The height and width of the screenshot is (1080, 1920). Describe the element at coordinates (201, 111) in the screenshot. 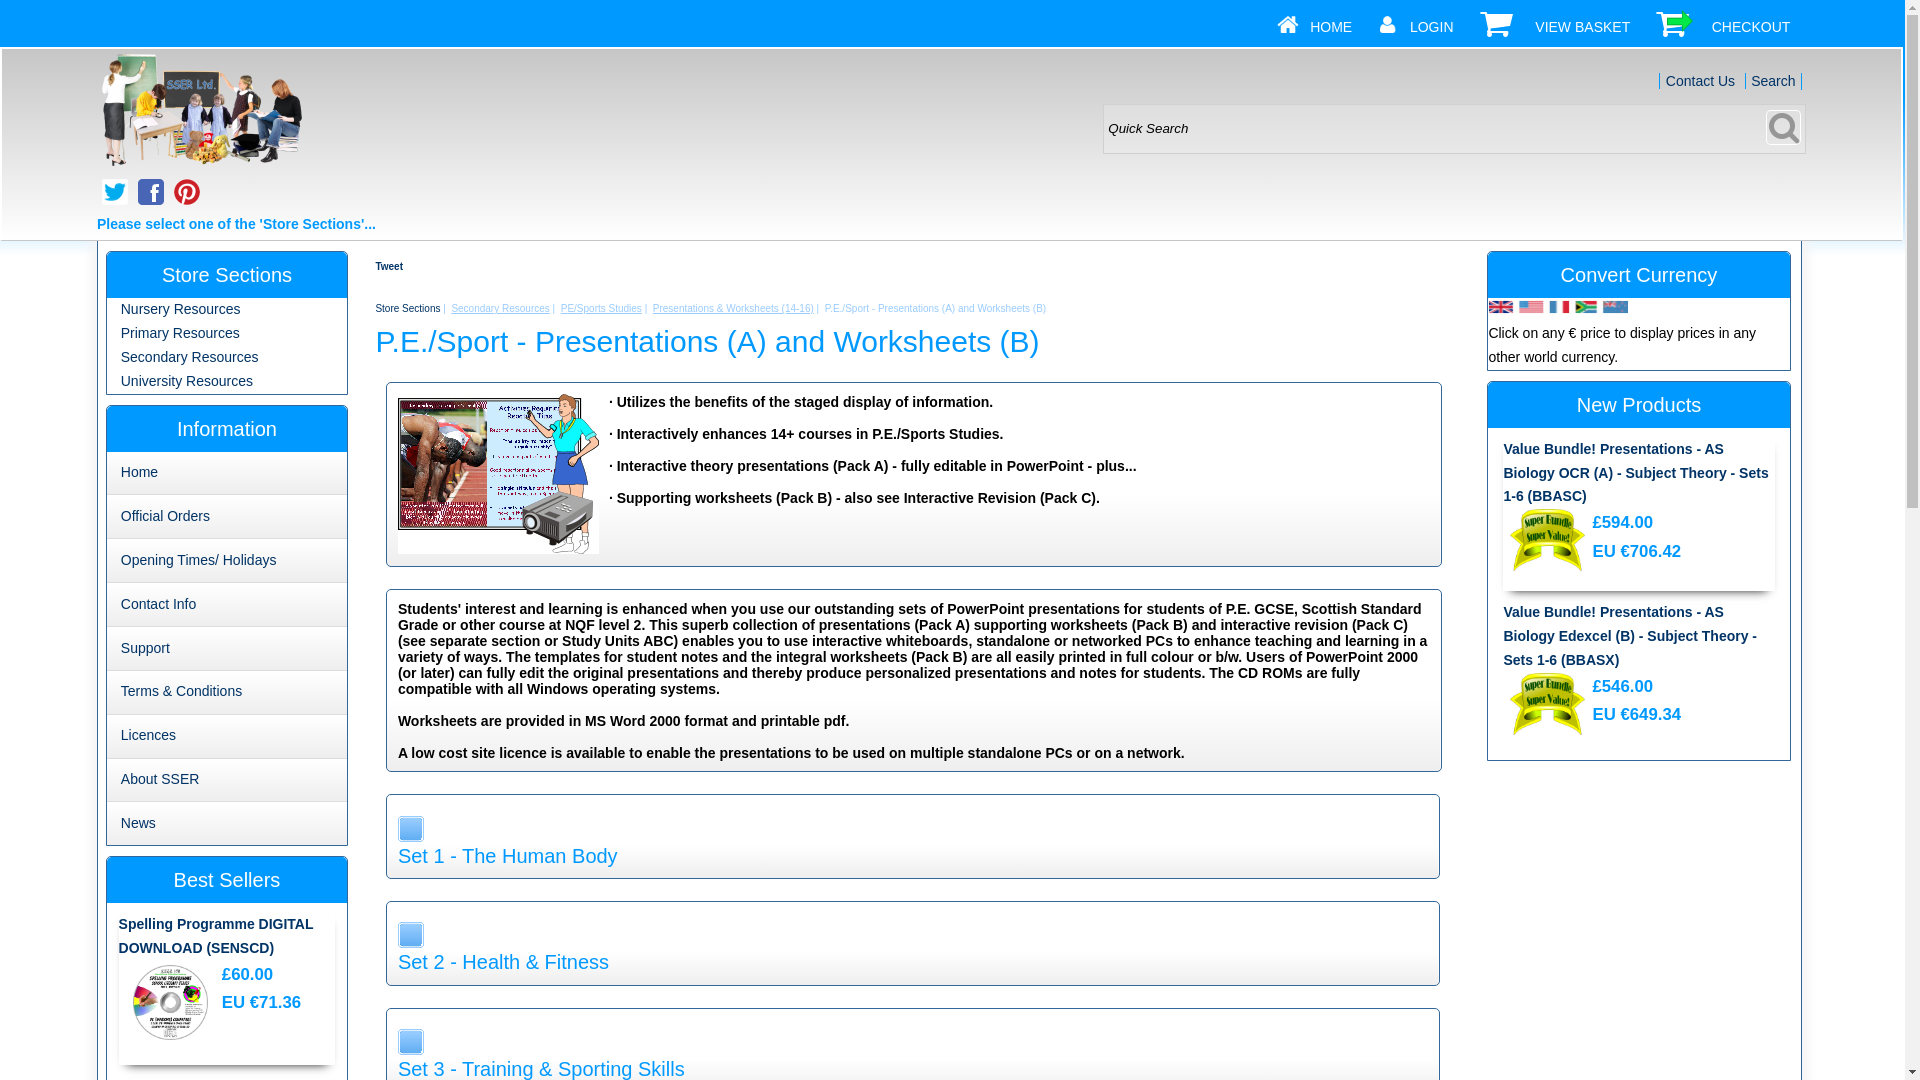

I see `SSER Ltd. Store Sections` at that location.